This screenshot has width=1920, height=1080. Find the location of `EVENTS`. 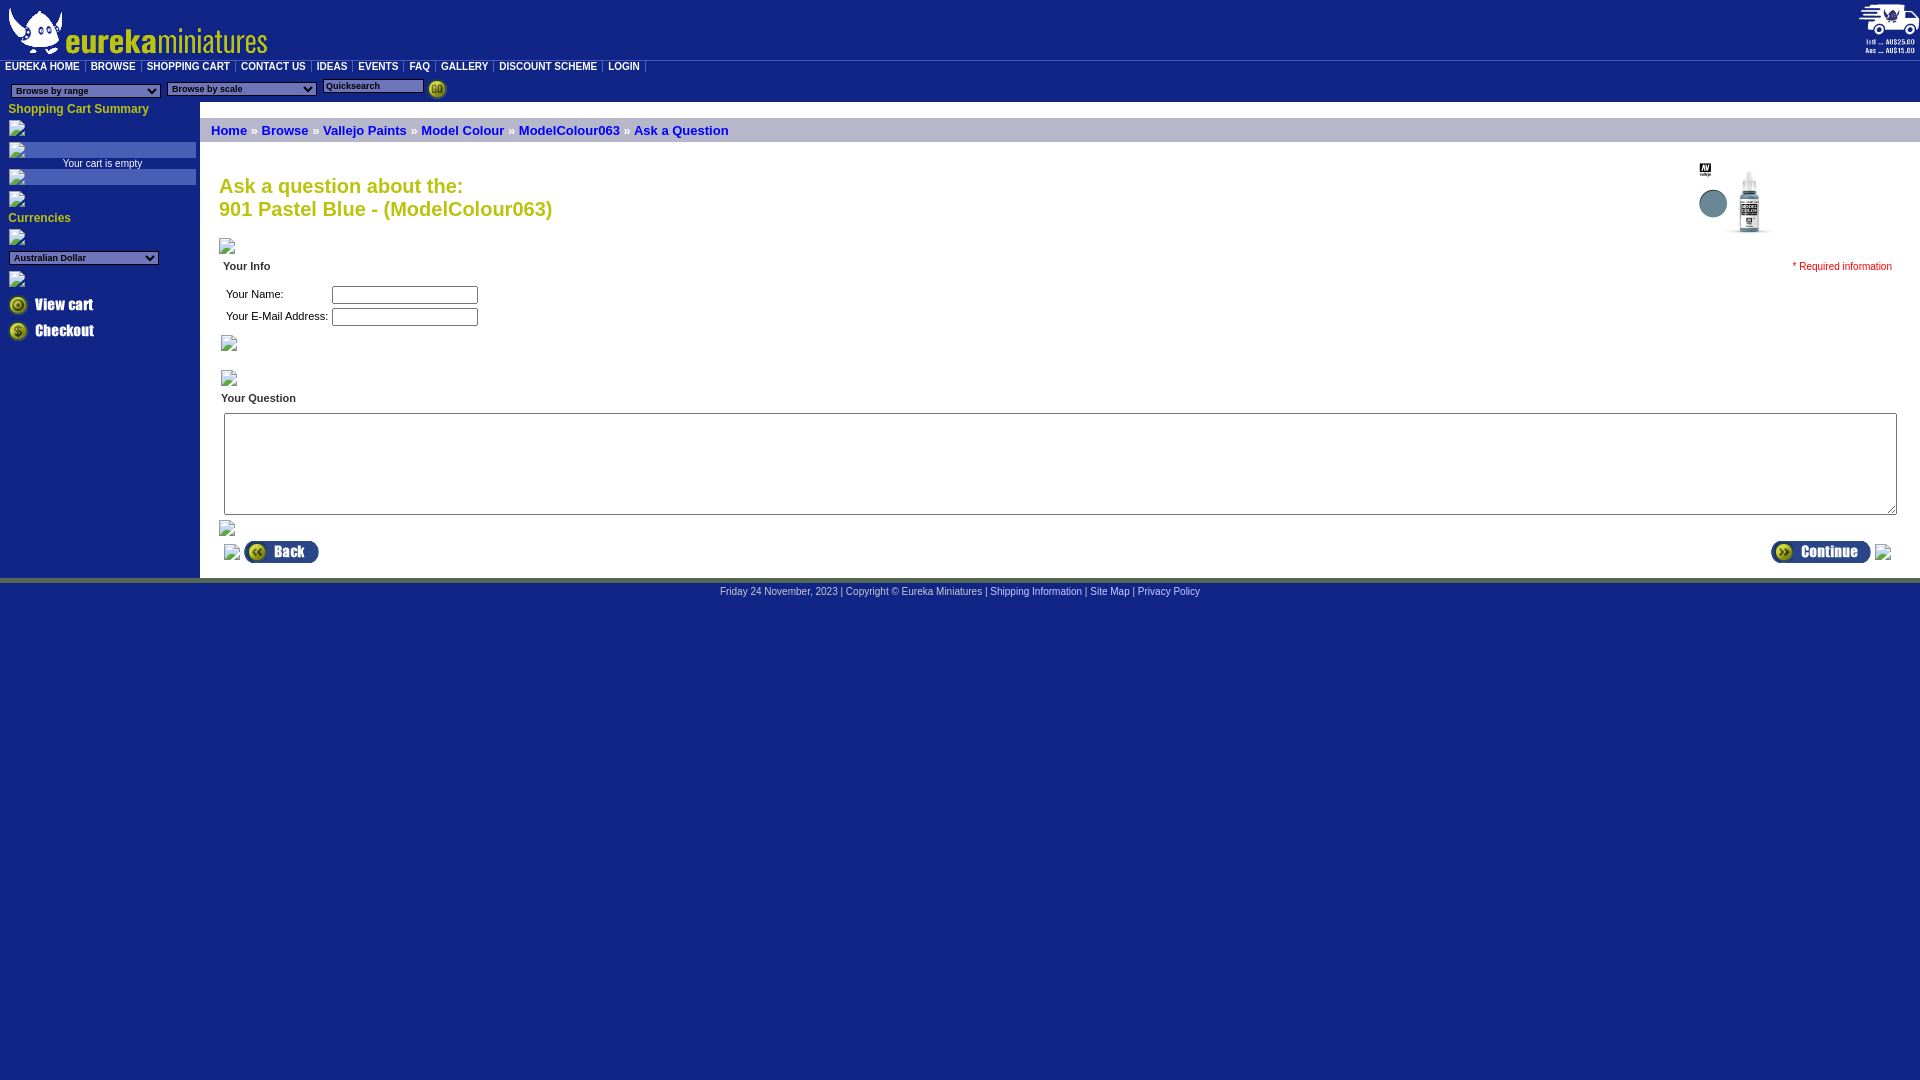

EVENTS is located at coordinates (378, 66).